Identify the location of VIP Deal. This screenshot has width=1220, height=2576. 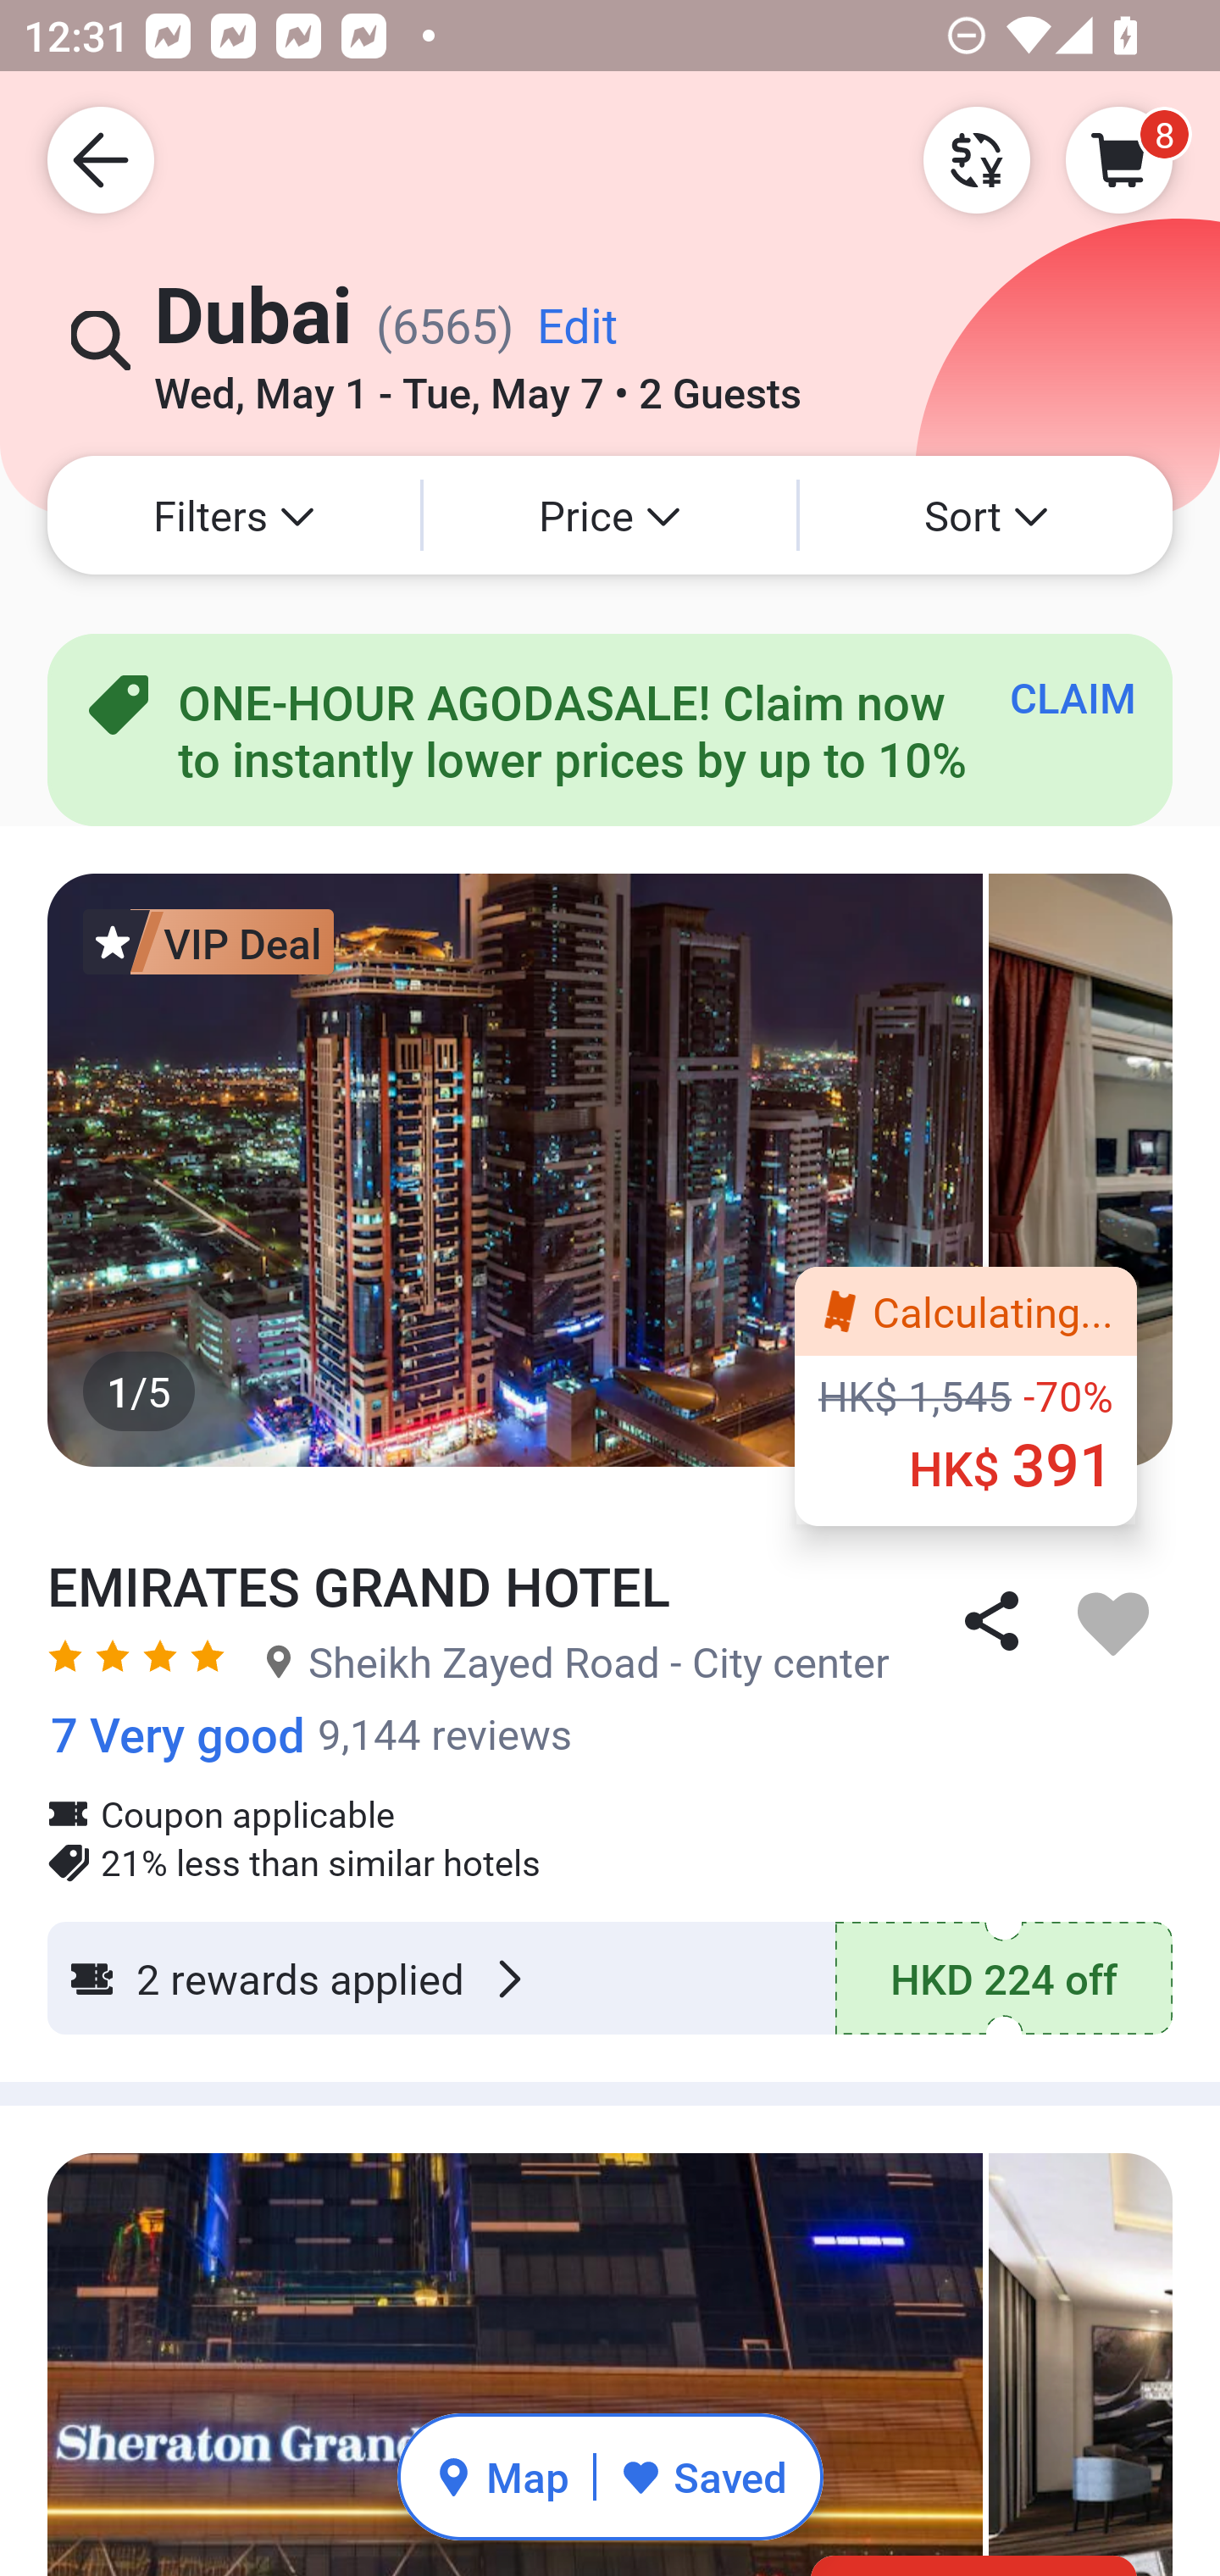
(208, 941).